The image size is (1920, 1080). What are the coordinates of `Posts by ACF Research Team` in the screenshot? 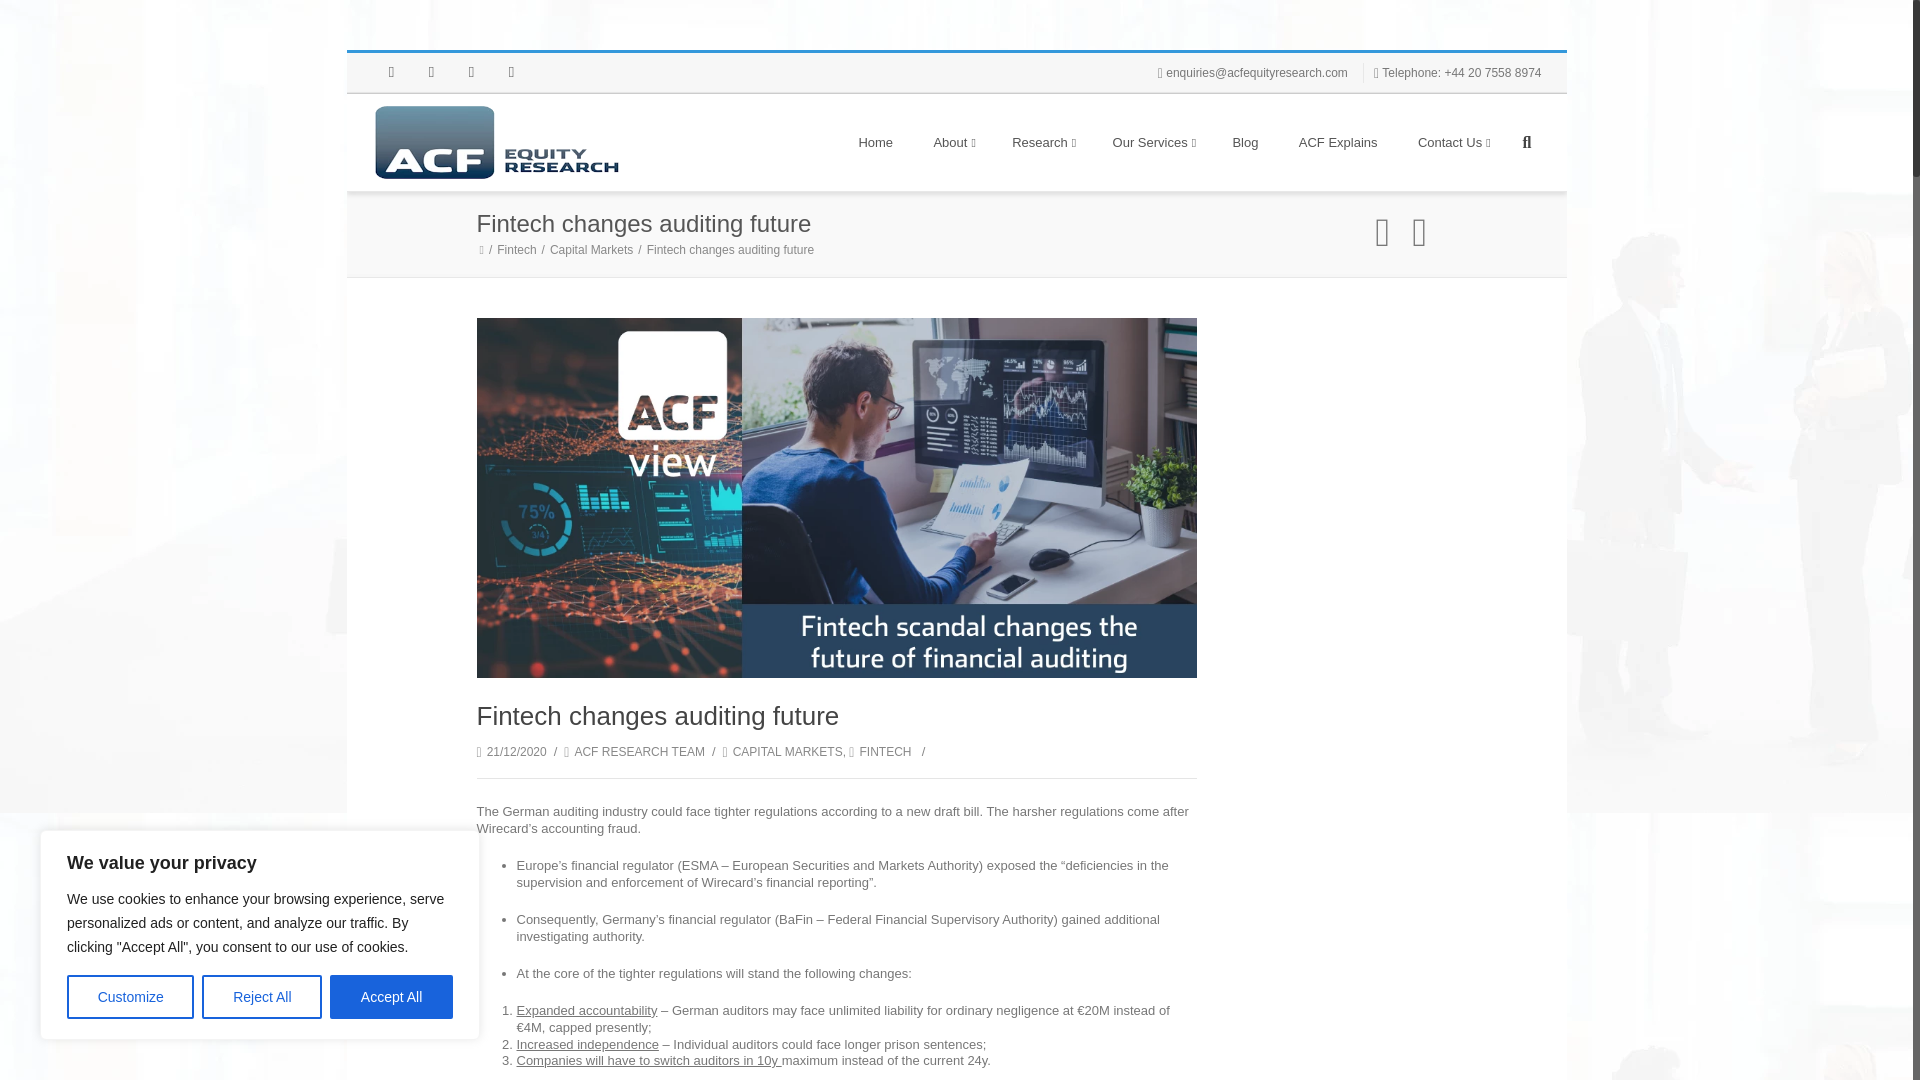 It's located at (639, 752).